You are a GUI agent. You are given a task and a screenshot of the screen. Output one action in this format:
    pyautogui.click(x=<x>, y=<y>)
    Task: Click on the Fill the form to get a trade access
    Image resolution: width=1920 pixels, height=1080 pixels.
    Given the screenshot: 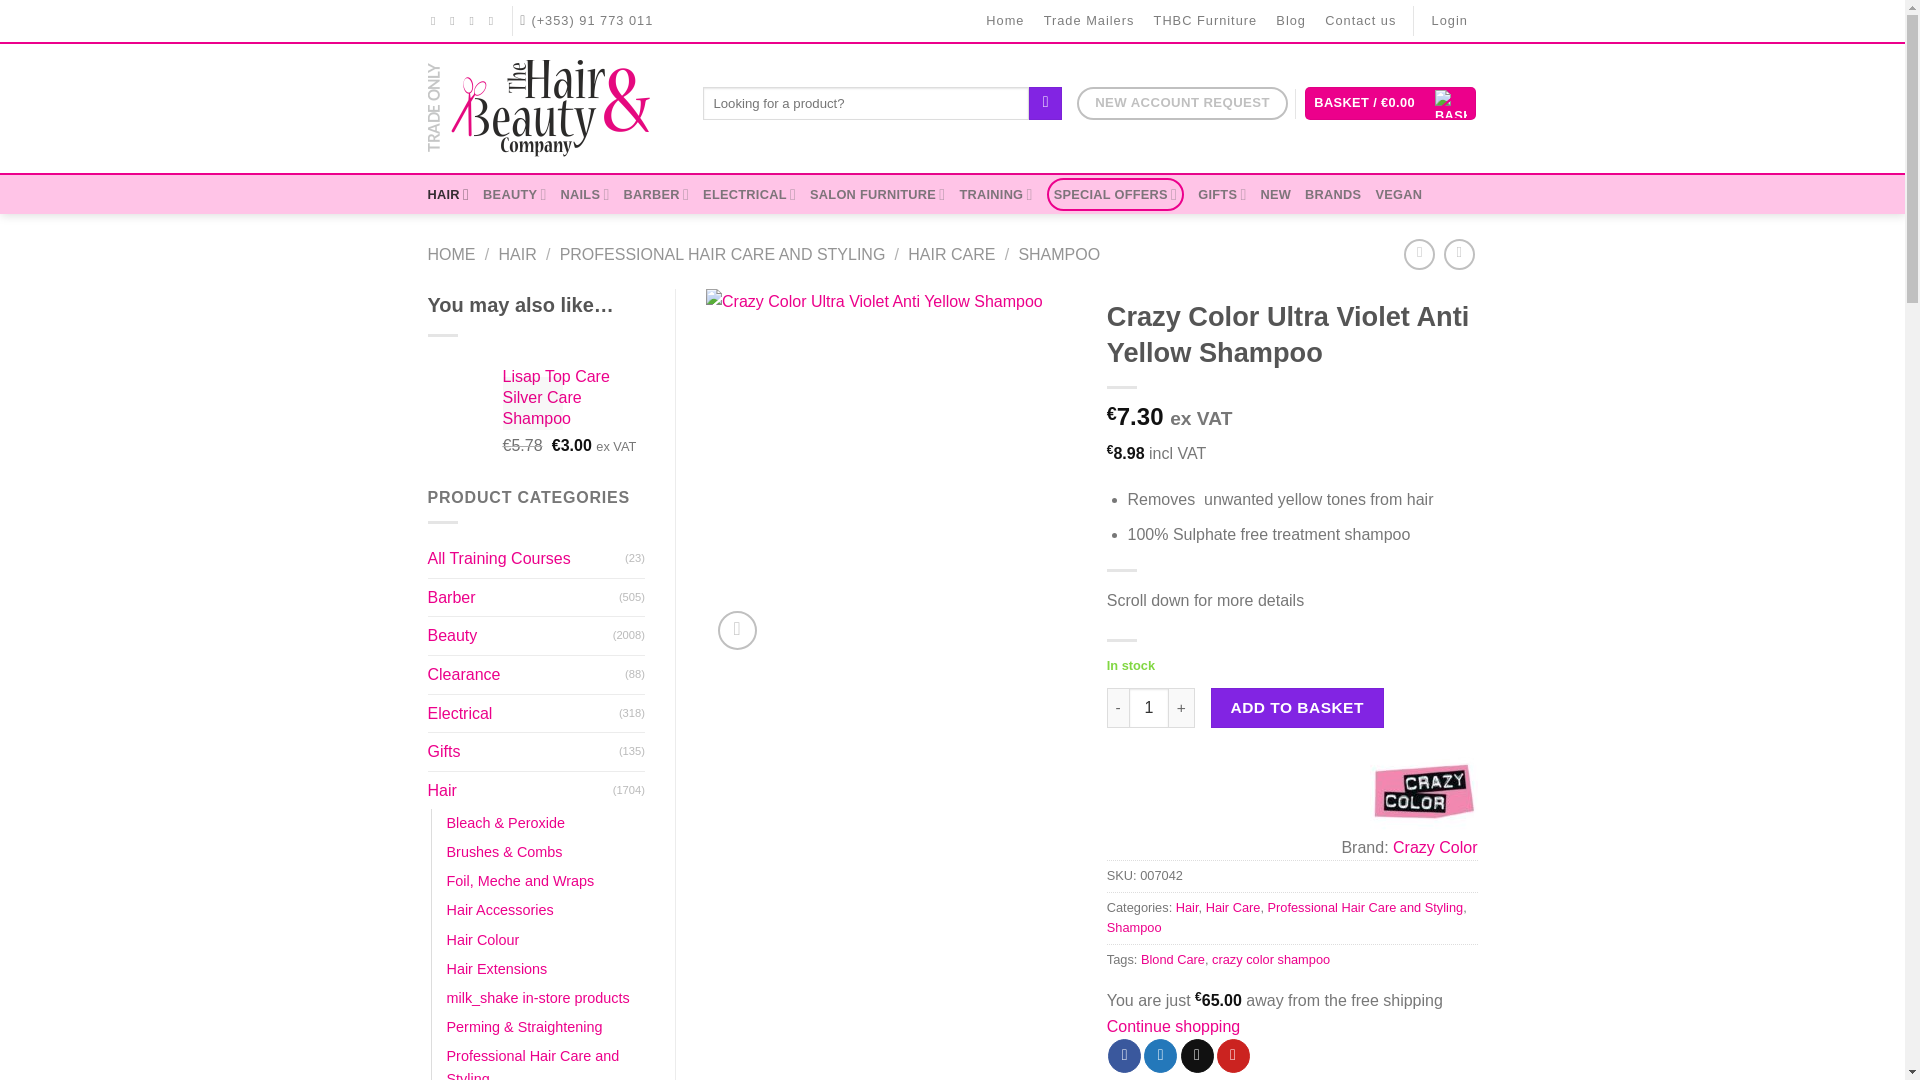 What is the action you would take?
    pyautogui.click(x=1182, y=103)
    